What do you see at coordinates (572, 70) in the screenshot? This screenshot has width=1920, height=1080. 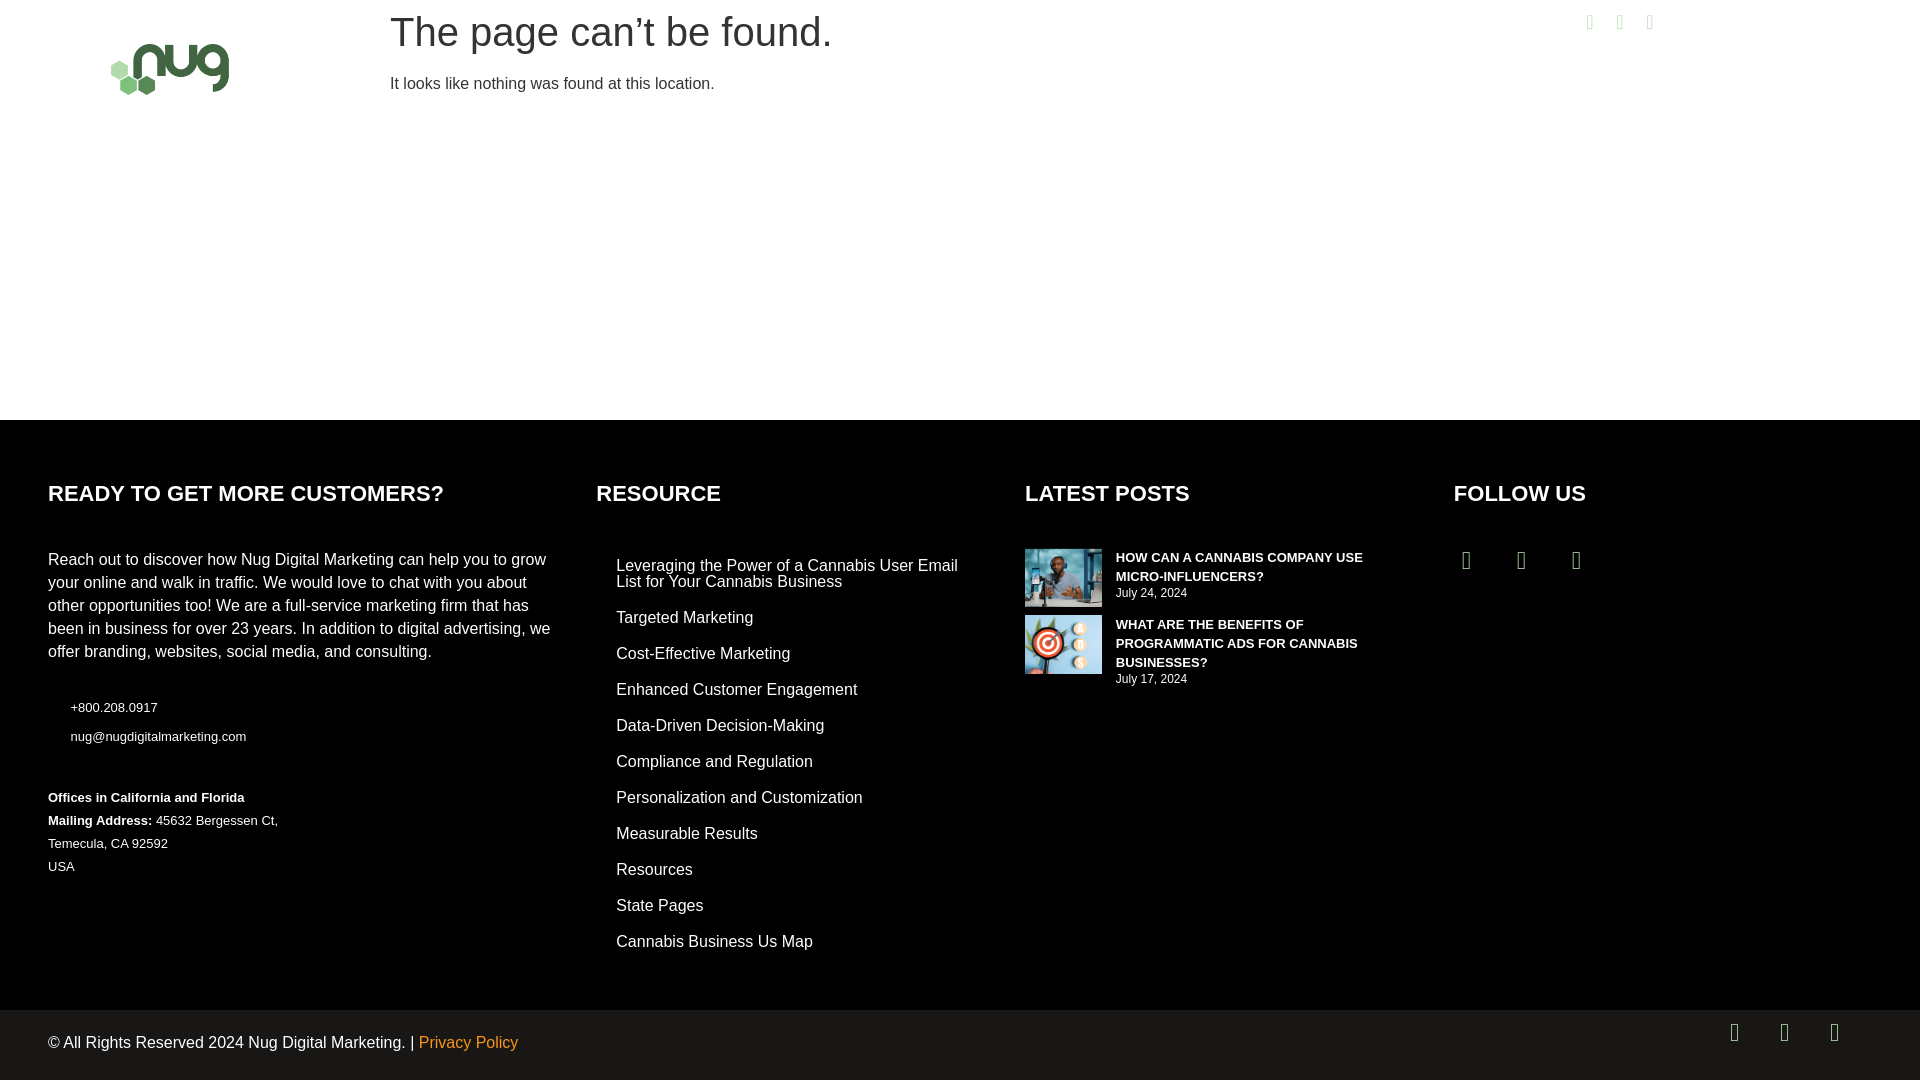 I see `WHAT WE DO` at bounding box center [572, 70].